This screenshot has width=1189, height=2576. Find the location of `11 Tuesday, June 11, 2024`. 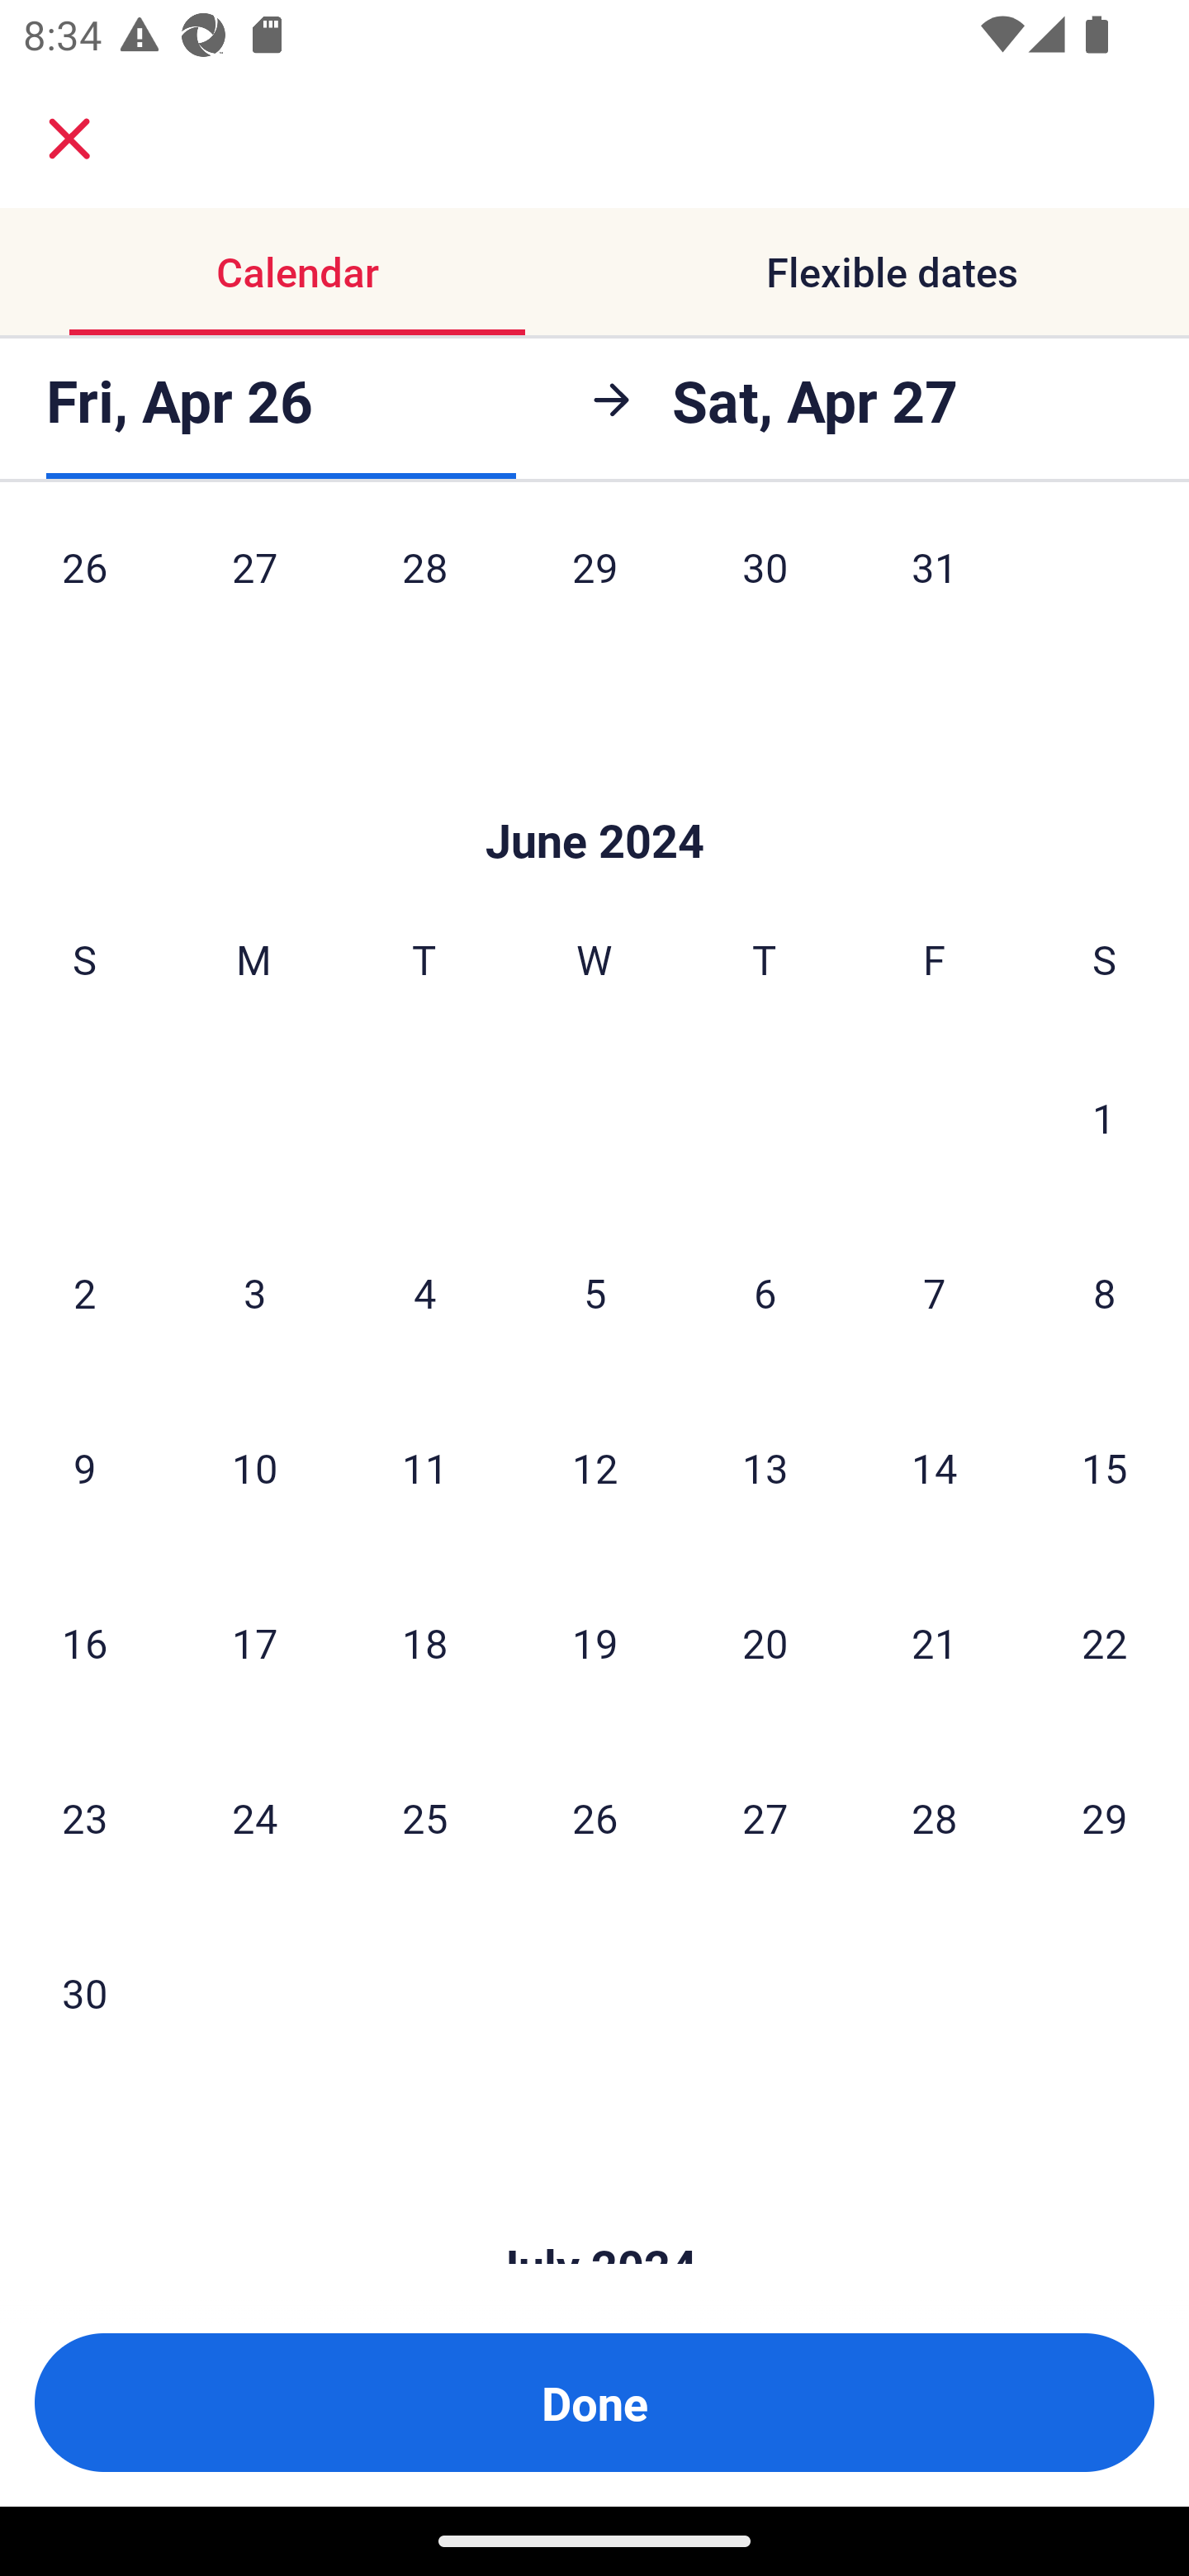

11 Tuesday, June 11, 2024 is located at coordinates (424, 1468).